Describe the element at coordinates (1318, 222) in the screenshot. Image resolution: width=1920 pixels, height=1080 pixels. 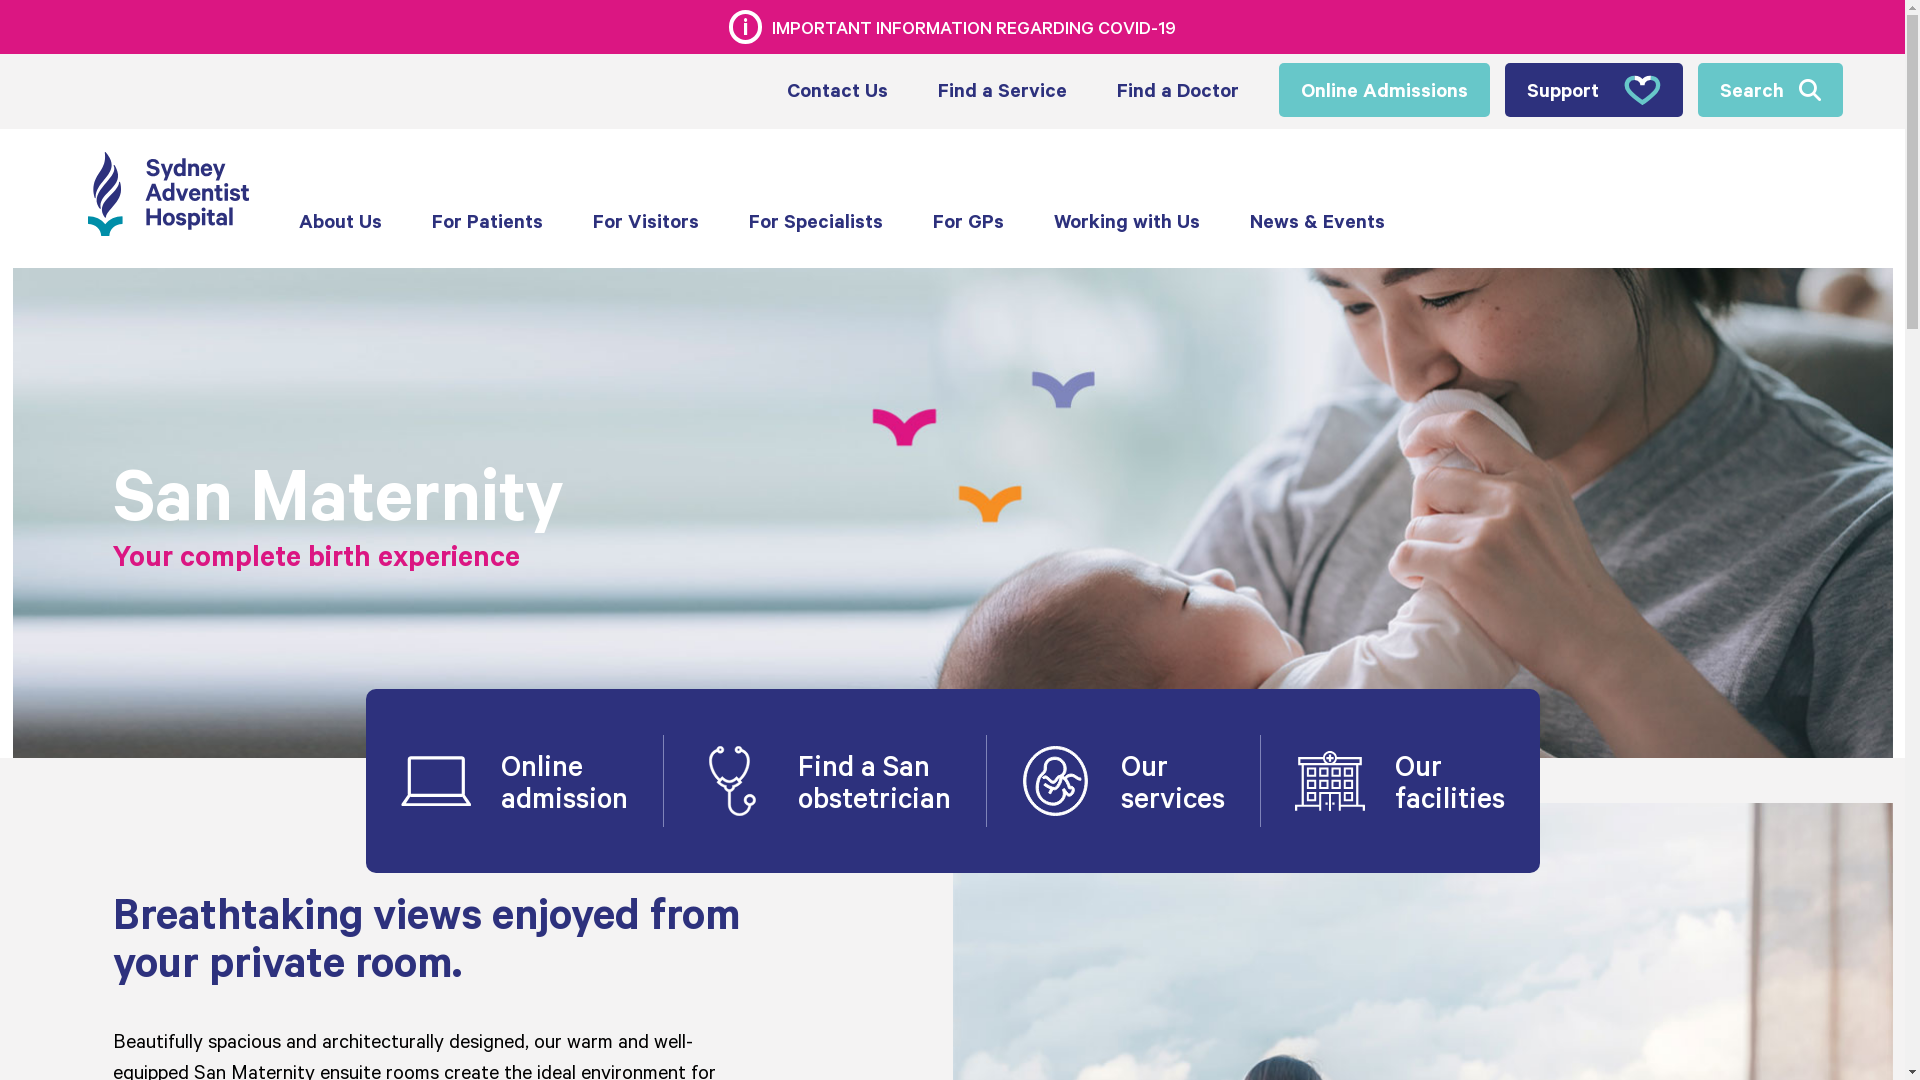
I see `News & Events` at that location.